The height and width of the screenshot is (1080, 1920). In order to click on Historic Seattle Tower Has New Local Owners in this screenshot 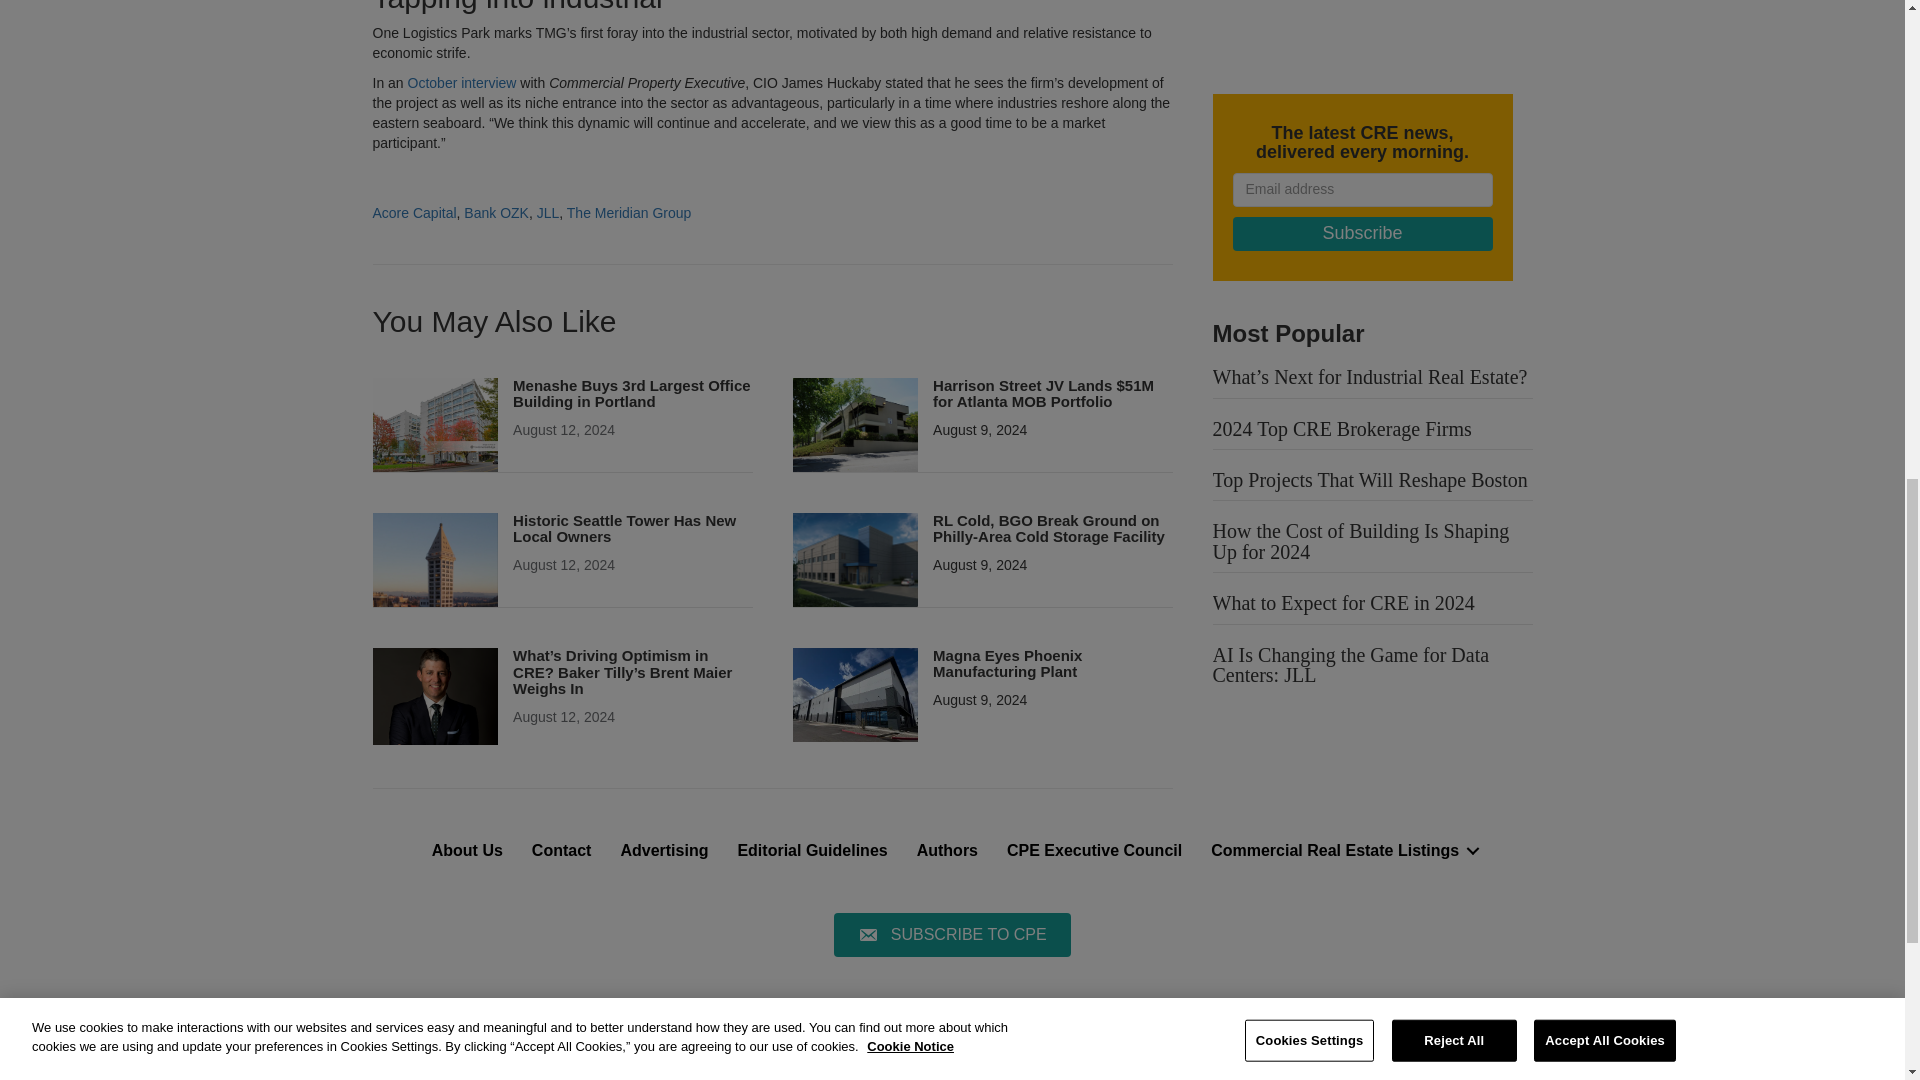, I will do `click(434, 558)`.